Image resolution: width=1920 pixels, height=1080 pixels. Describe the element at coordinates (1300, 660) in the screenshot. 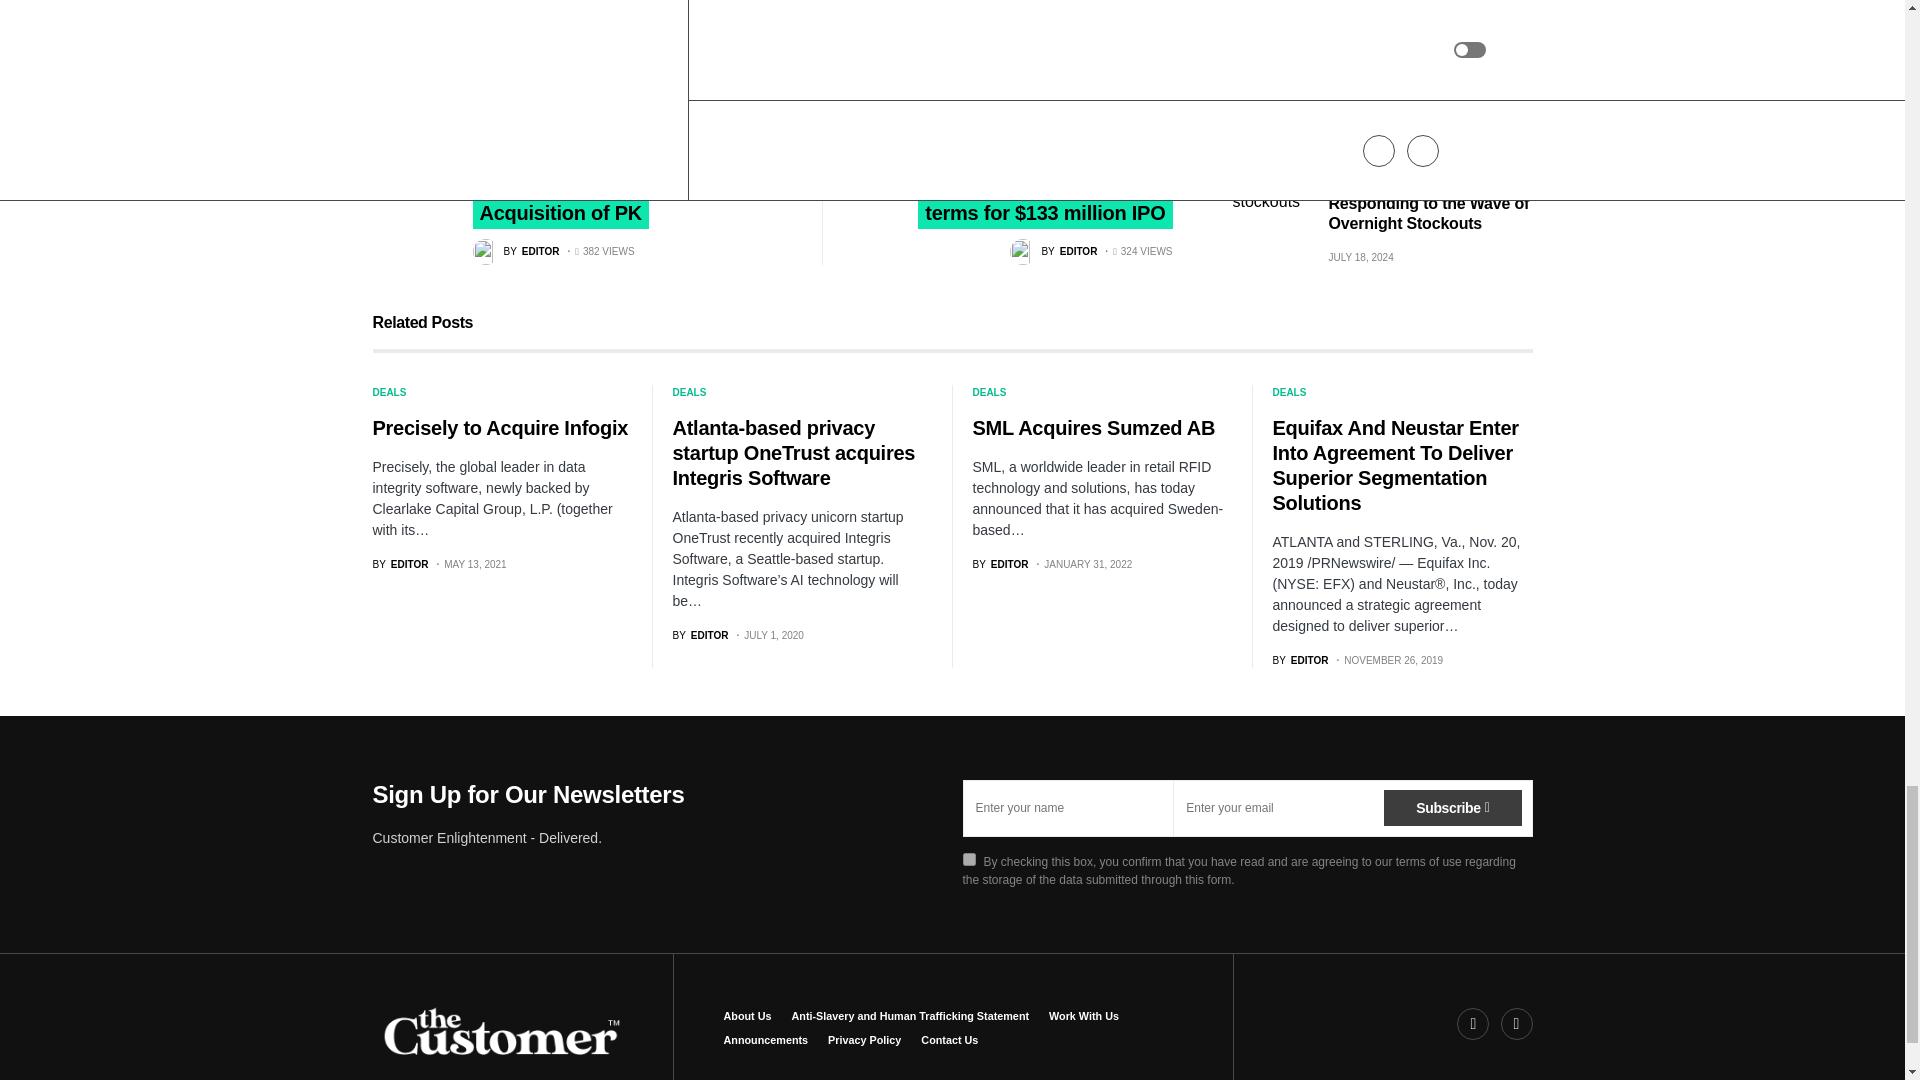

I see `View all posts by Editor` at that location.